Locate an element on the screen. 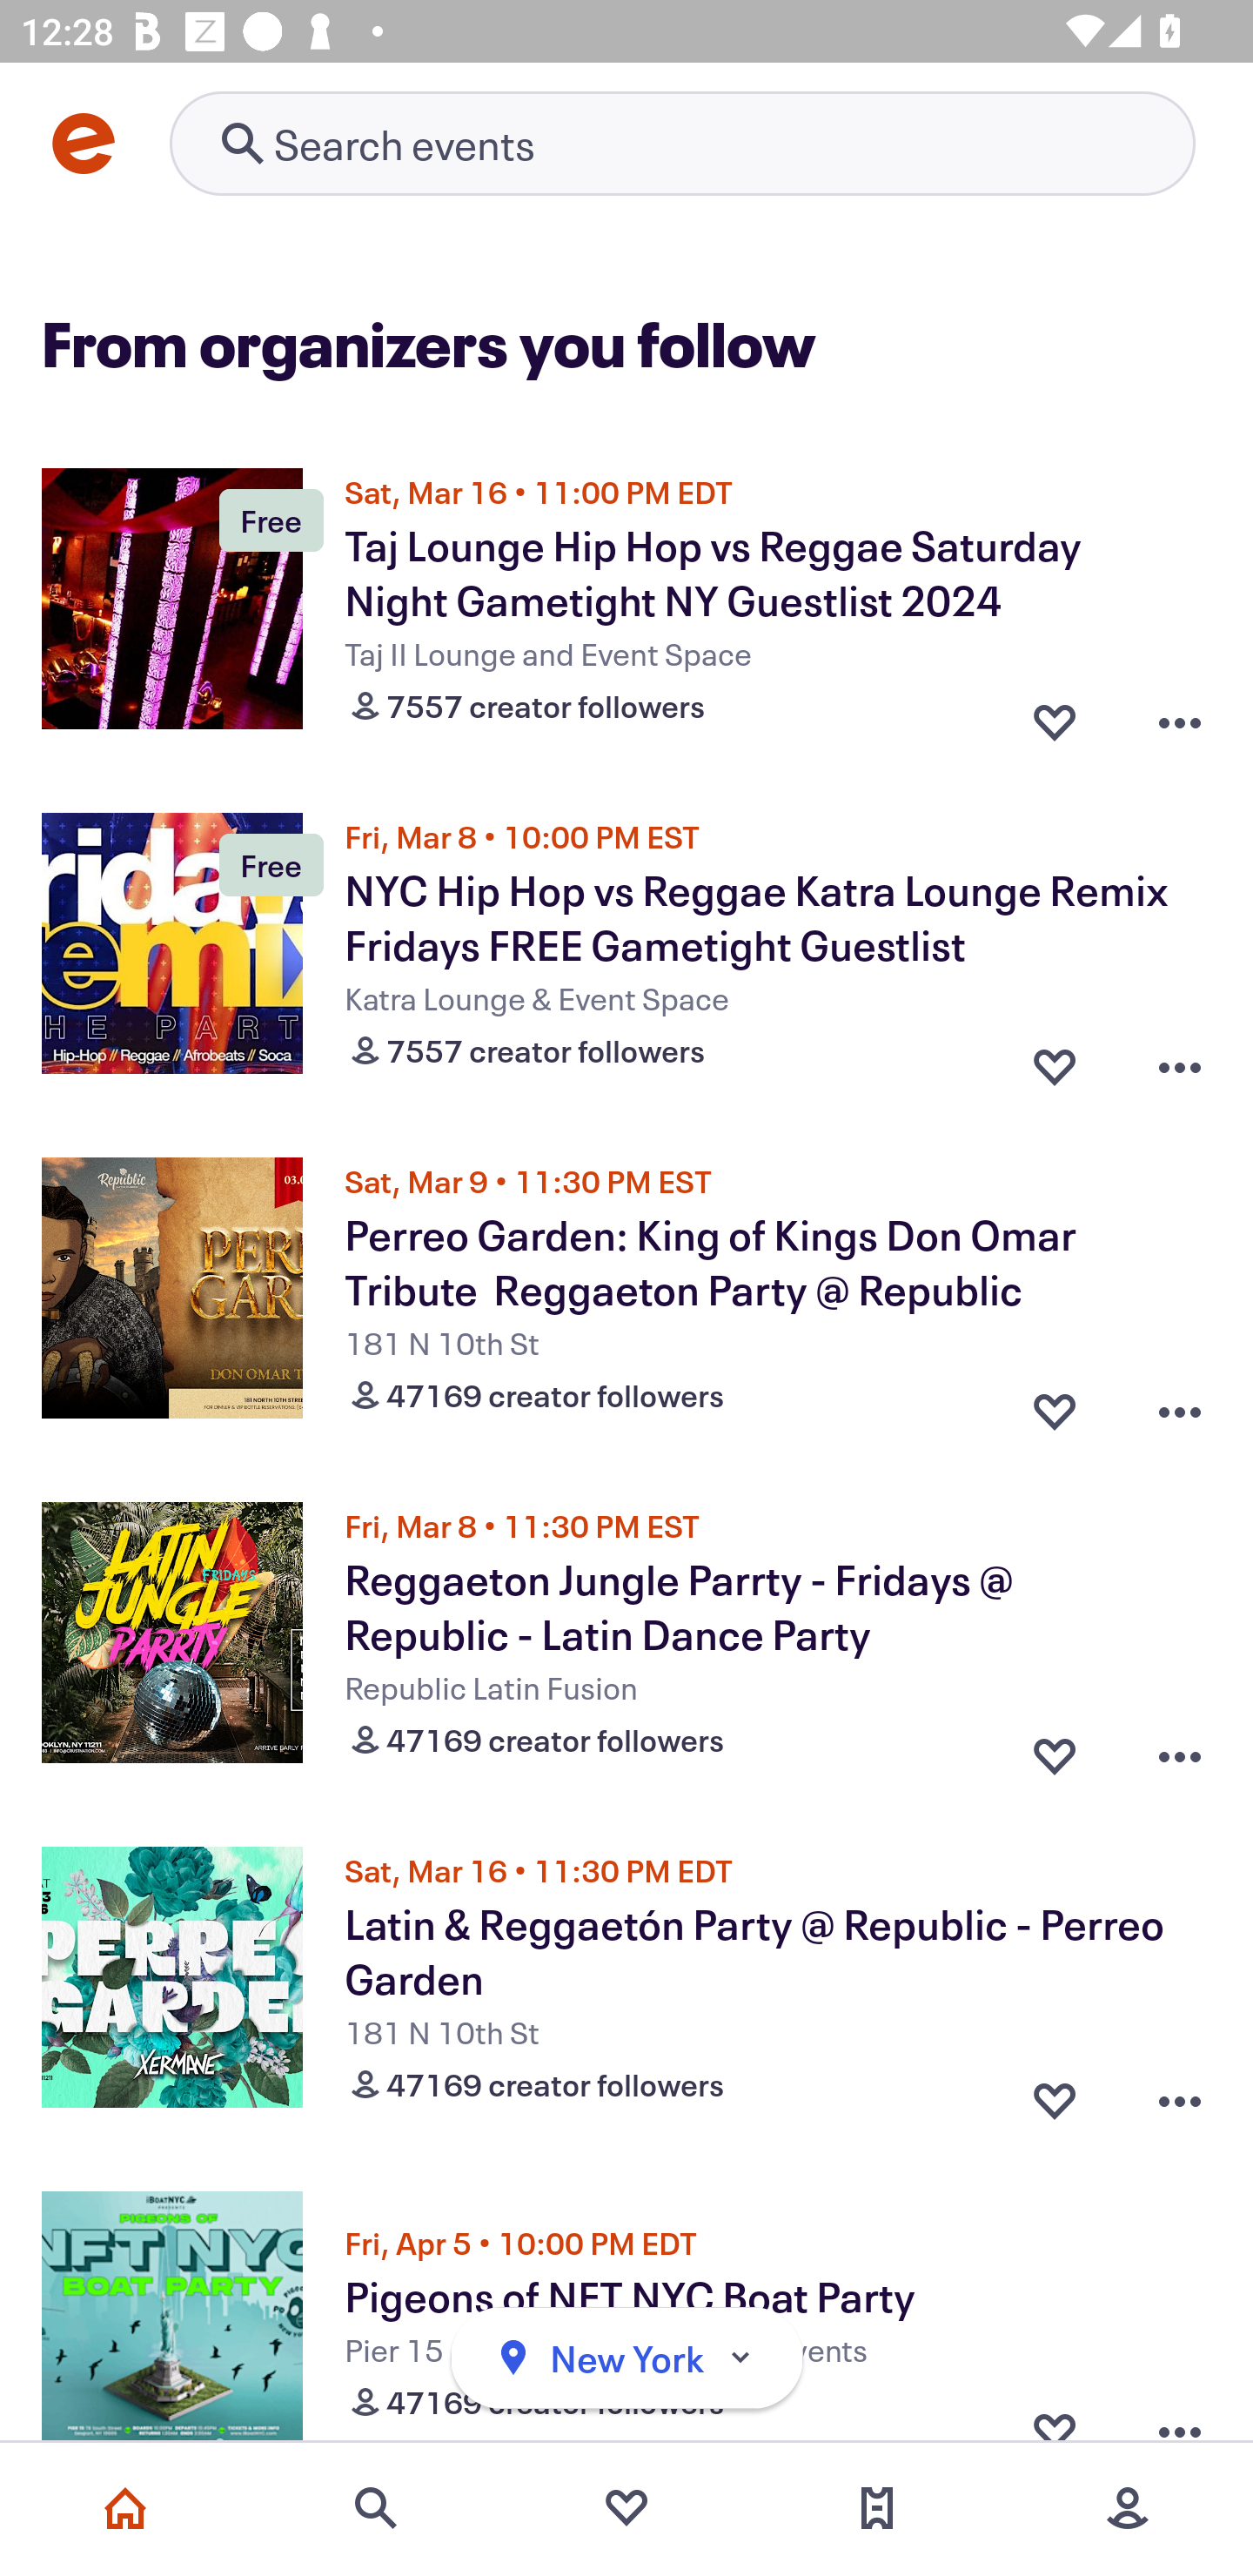 This screenshot has width=1253, height=2576. New York is located at coordinates (626, 2358).